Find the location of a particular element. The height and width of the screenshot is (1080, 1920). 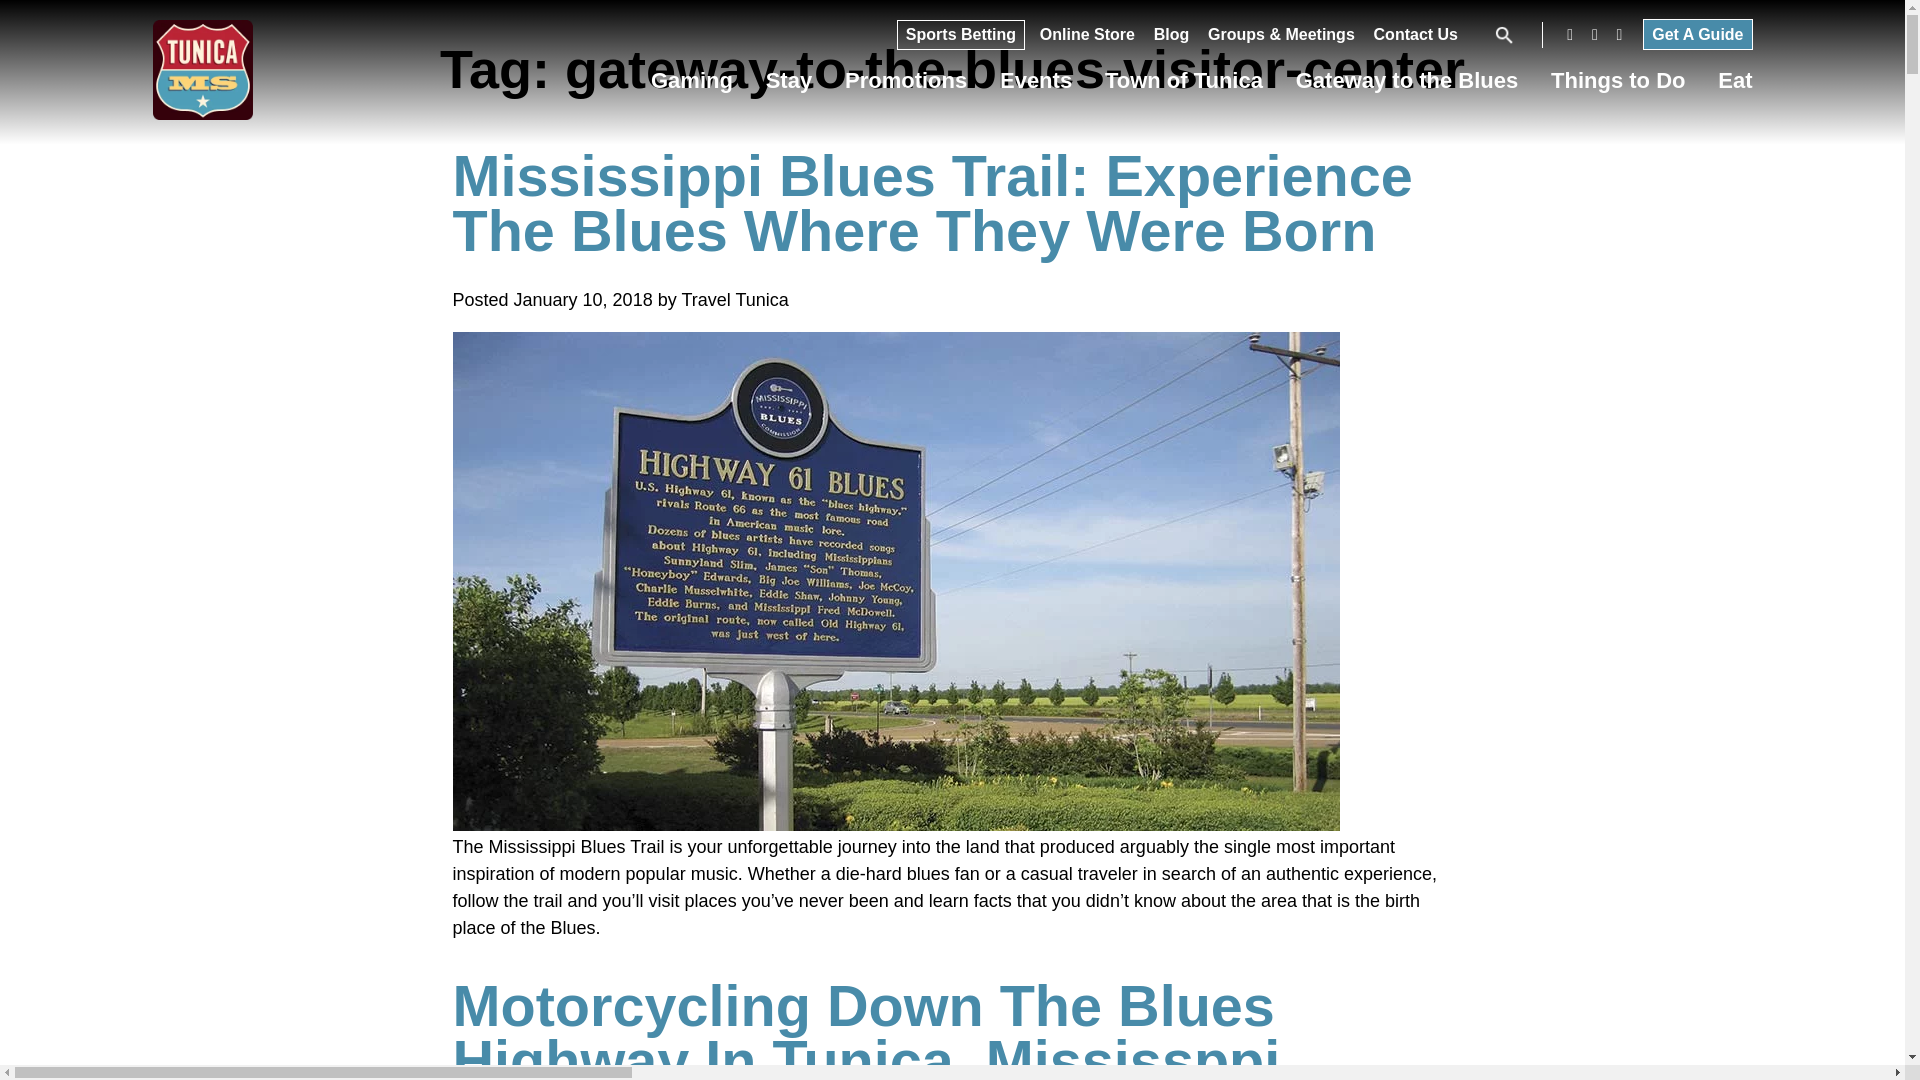

Stay is located at coordinates (789, 86).